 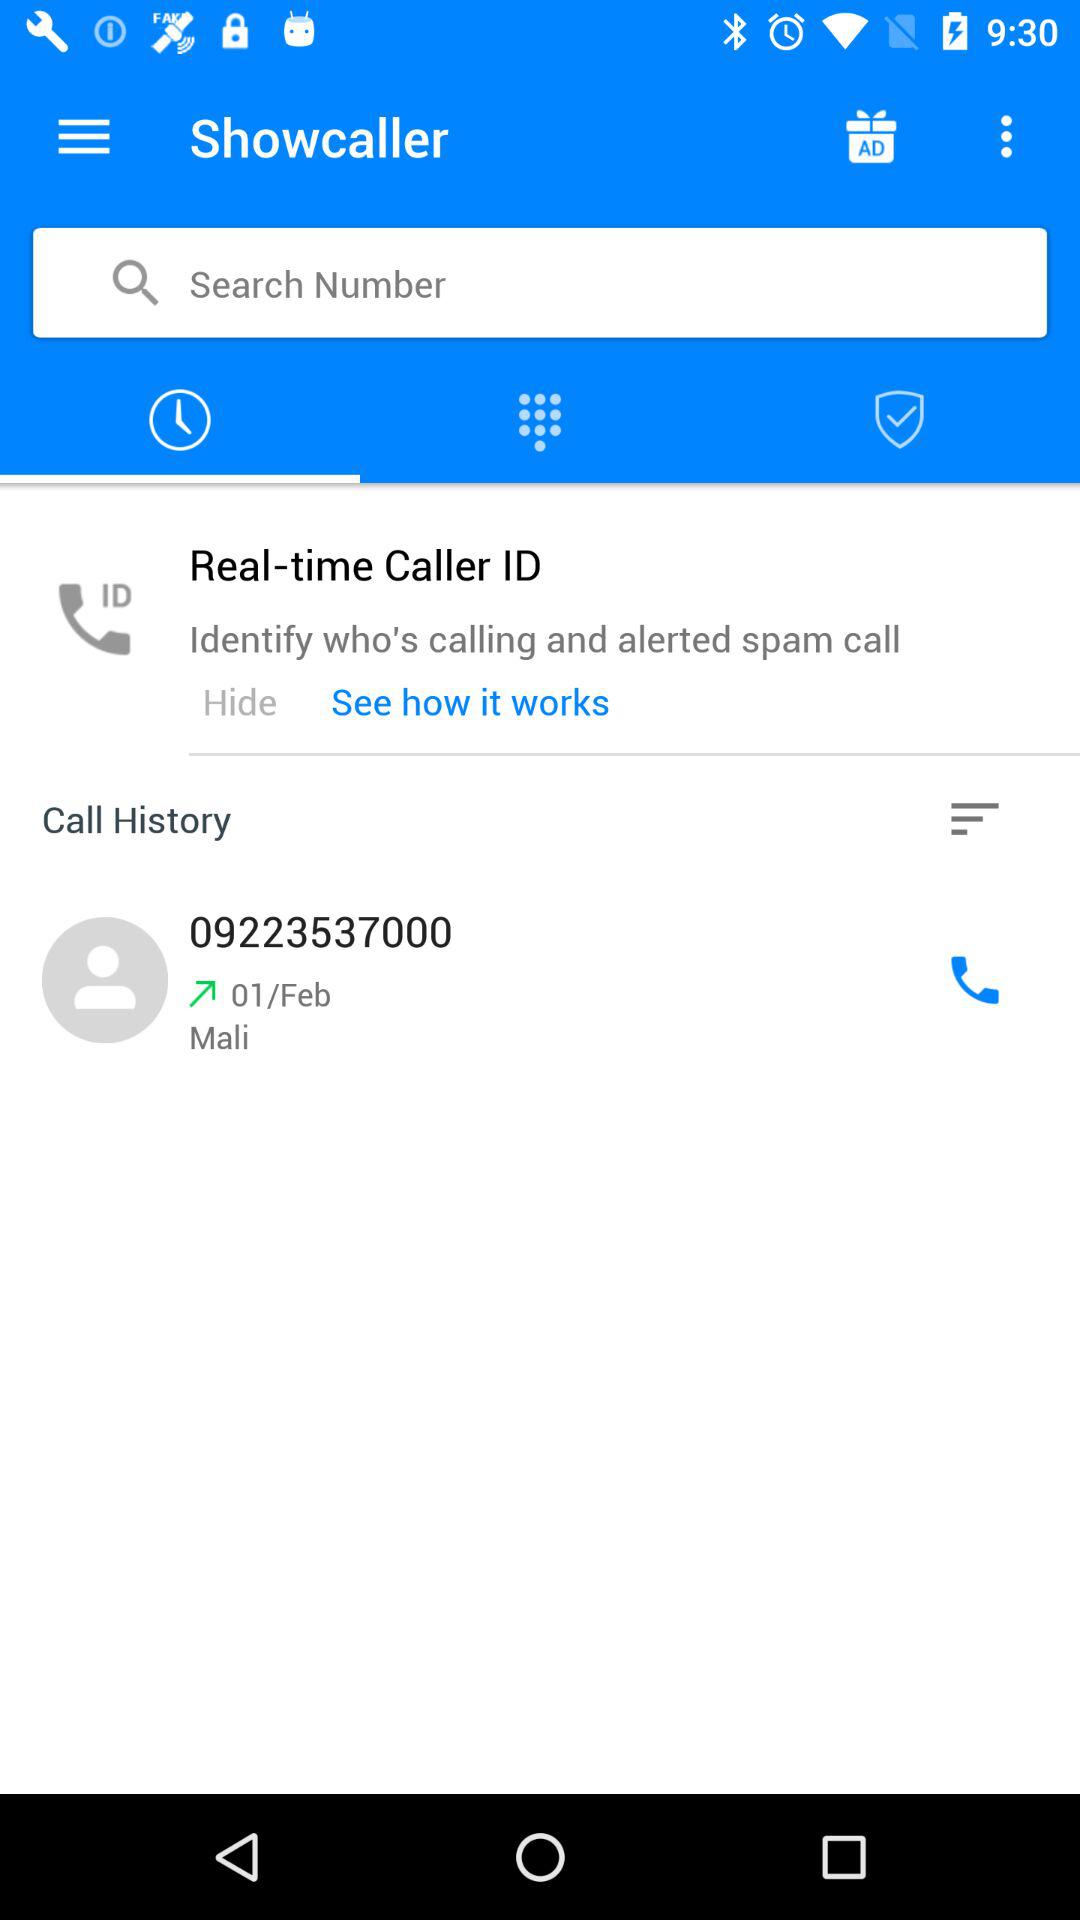 What do you see at coordinates (870, 136) in the screenshot?
I see `open advertisement` at bounding box center [870, 136].